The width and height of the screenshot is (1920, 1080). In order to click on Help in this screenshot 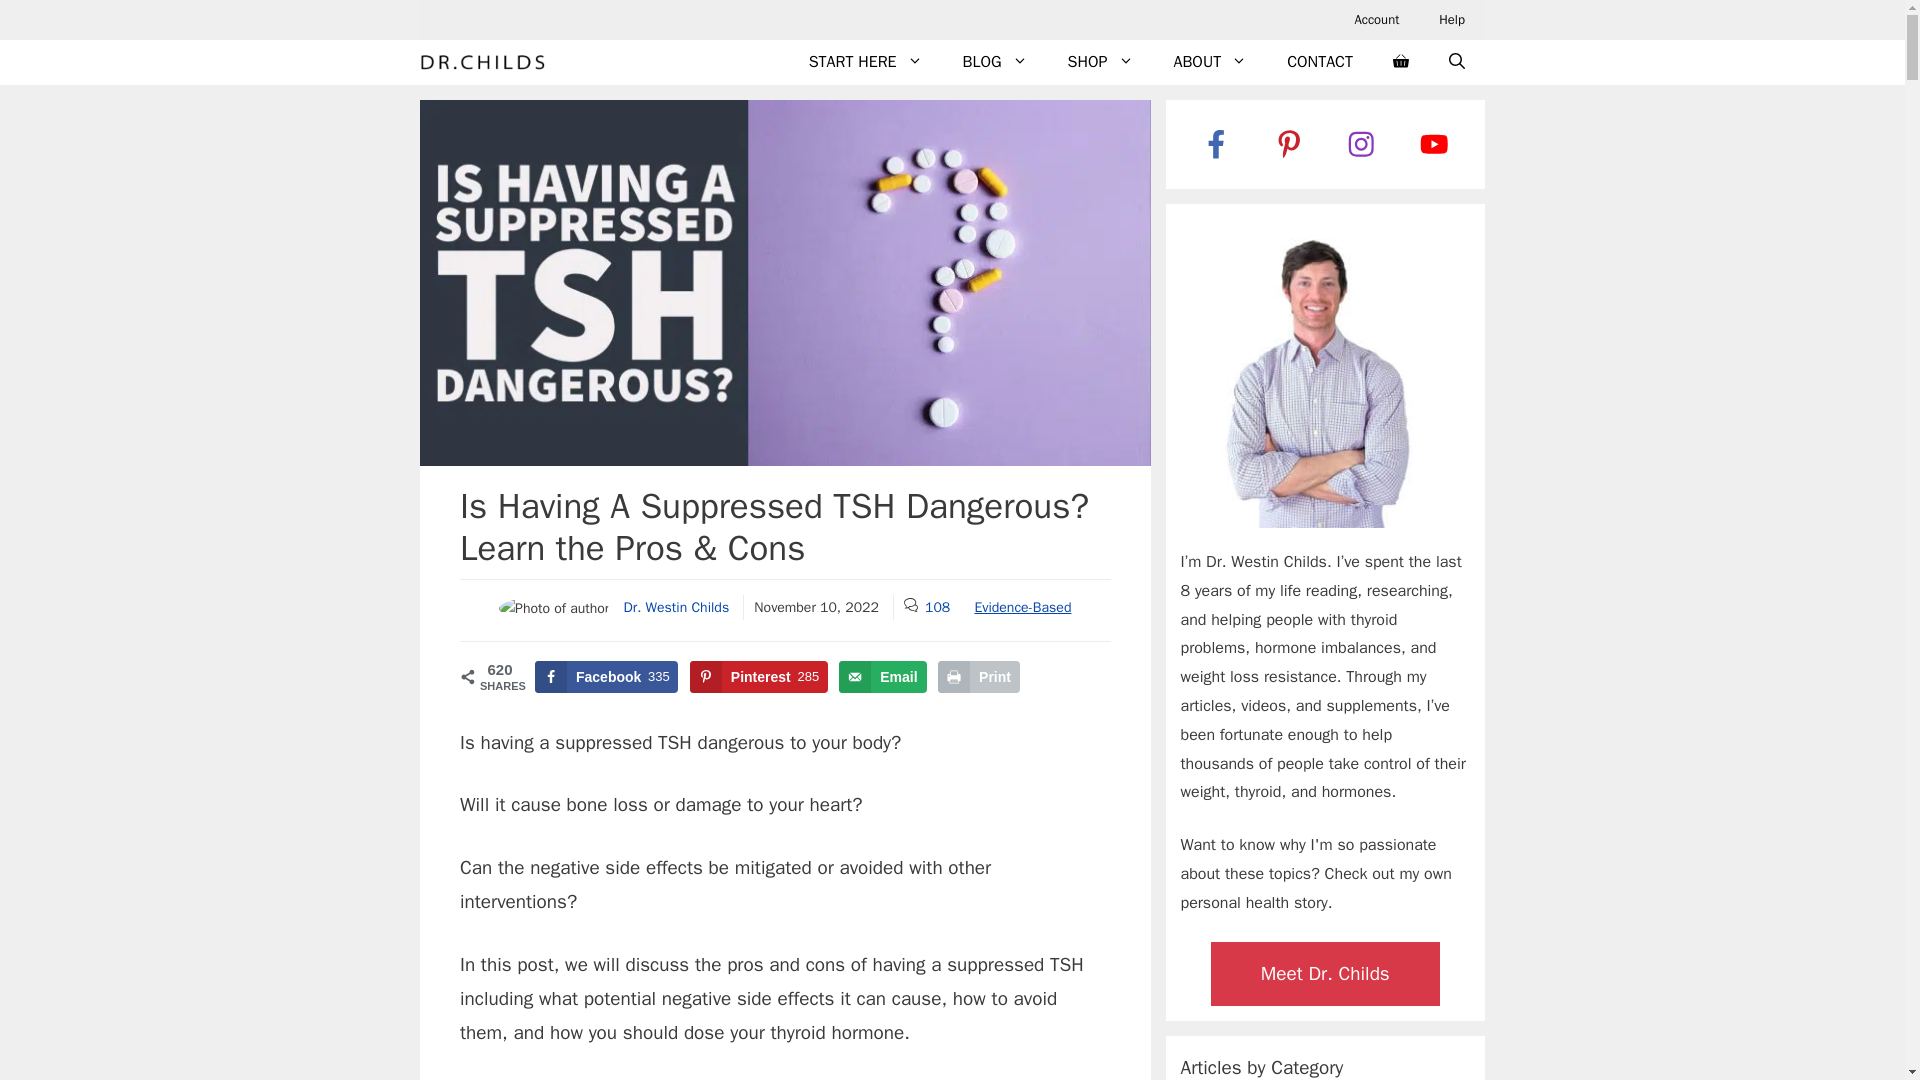, I will do `click(1451, 20)`.